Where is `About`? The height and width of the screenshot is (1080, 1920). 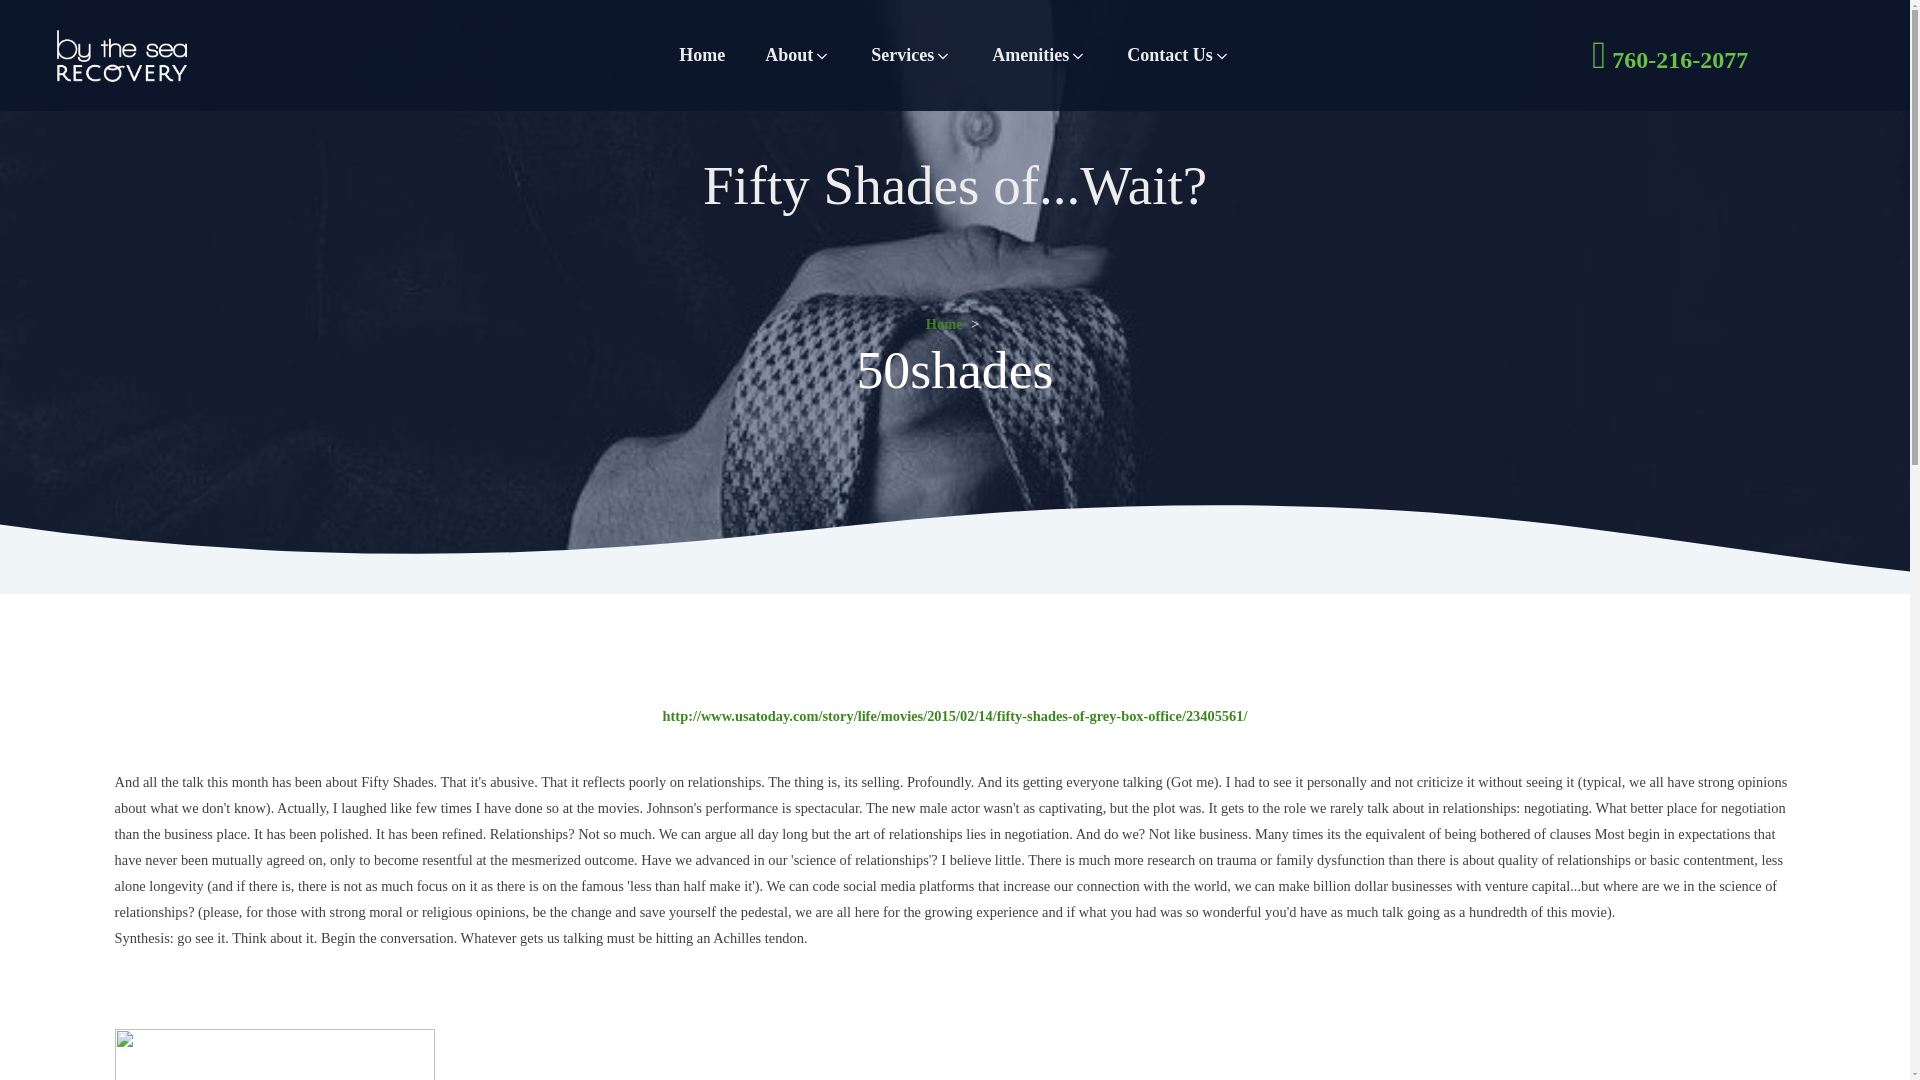 About is located at coordinates (797, 54).